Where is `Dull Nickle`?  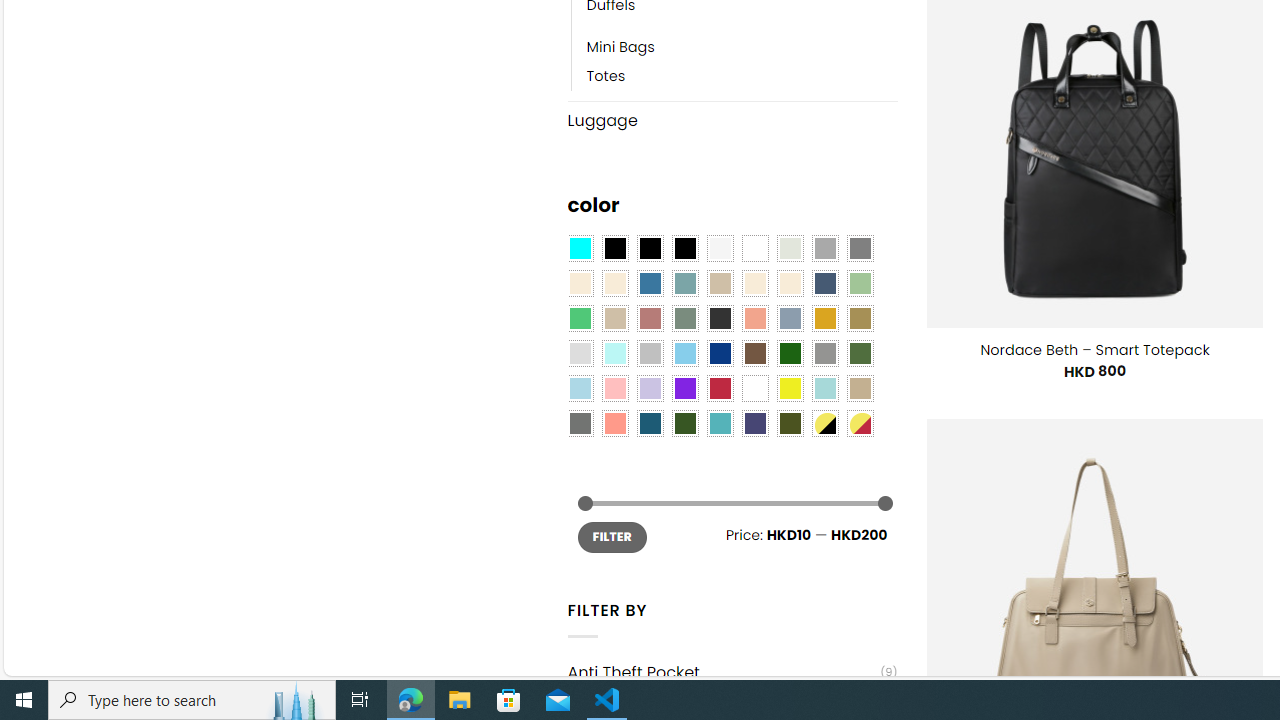 Dull Nickle is located at coordinates (580, 424).